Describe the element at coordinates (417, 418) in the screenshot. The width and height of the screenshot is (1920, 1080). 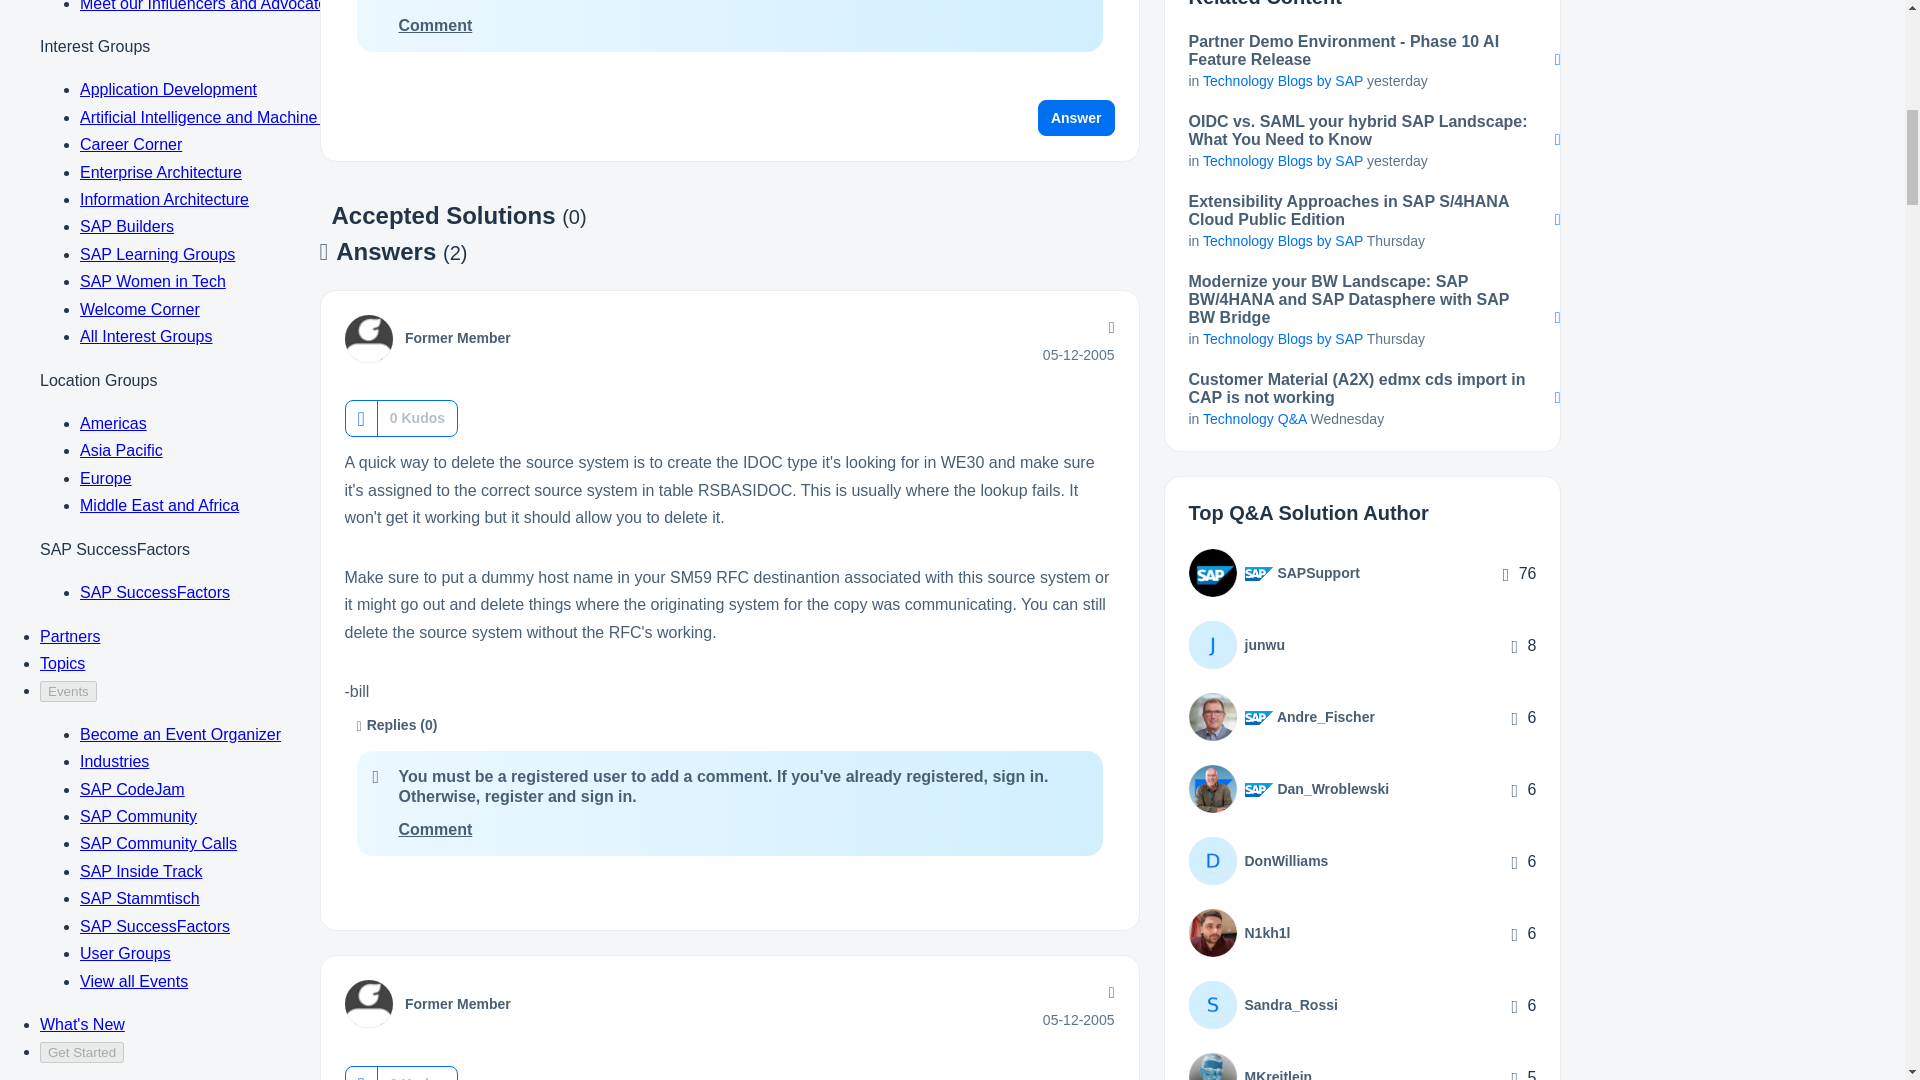
I see `The total number of kudos this post has received.` at that location.